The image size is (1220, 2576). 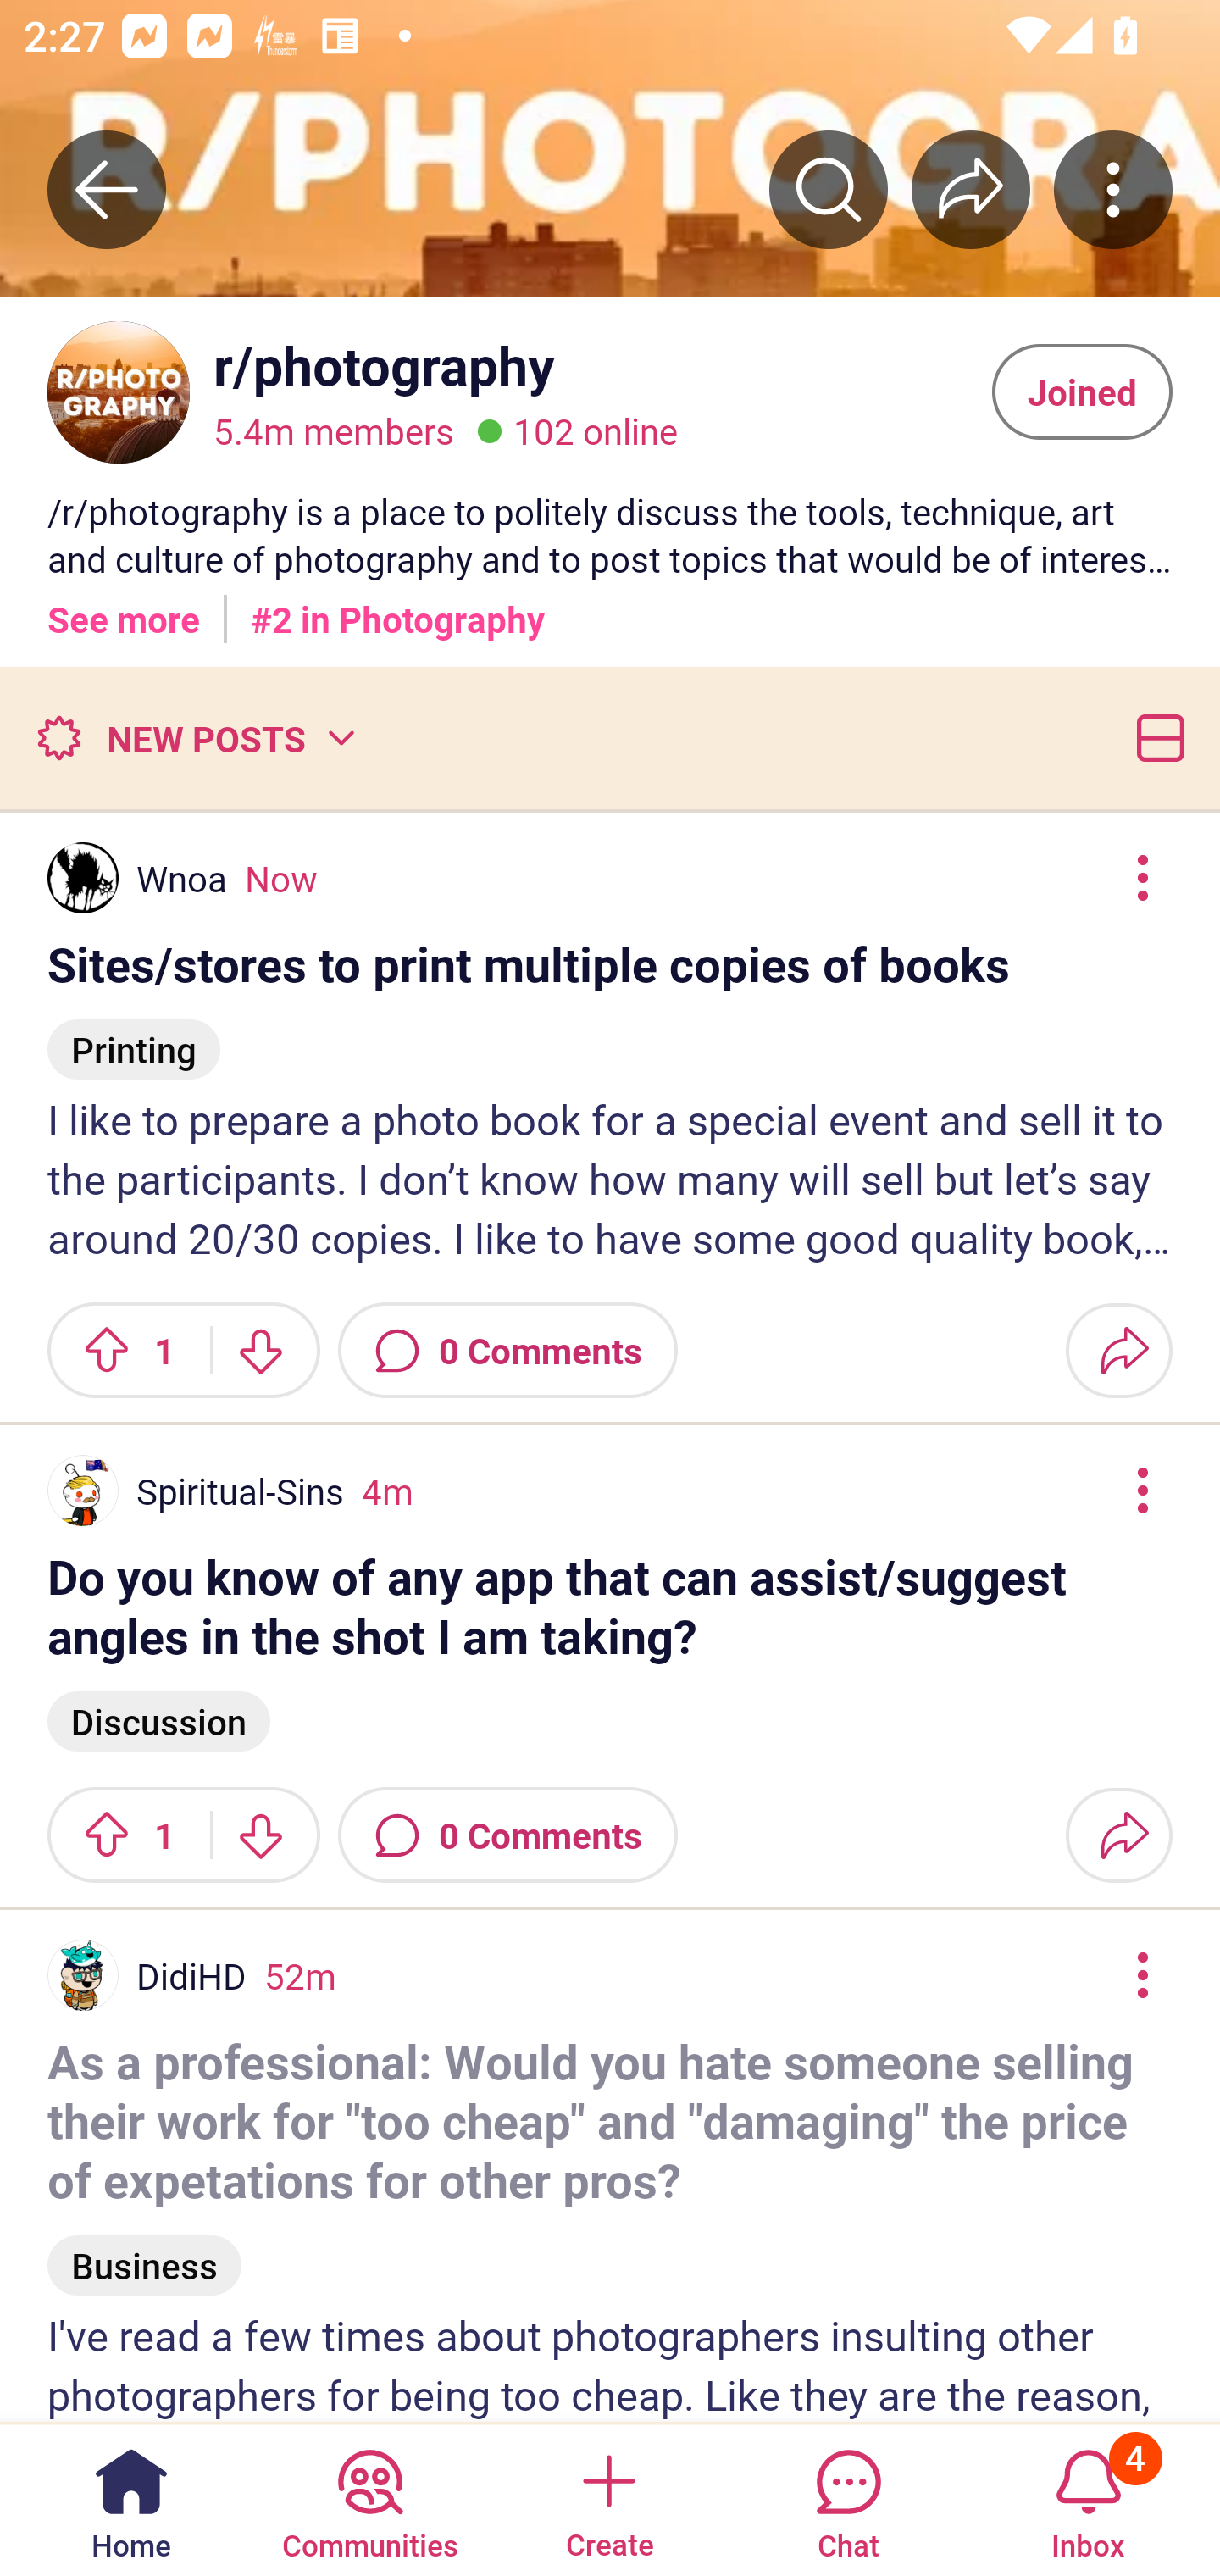 I want to click on Business, so click(x=144, y=2251).